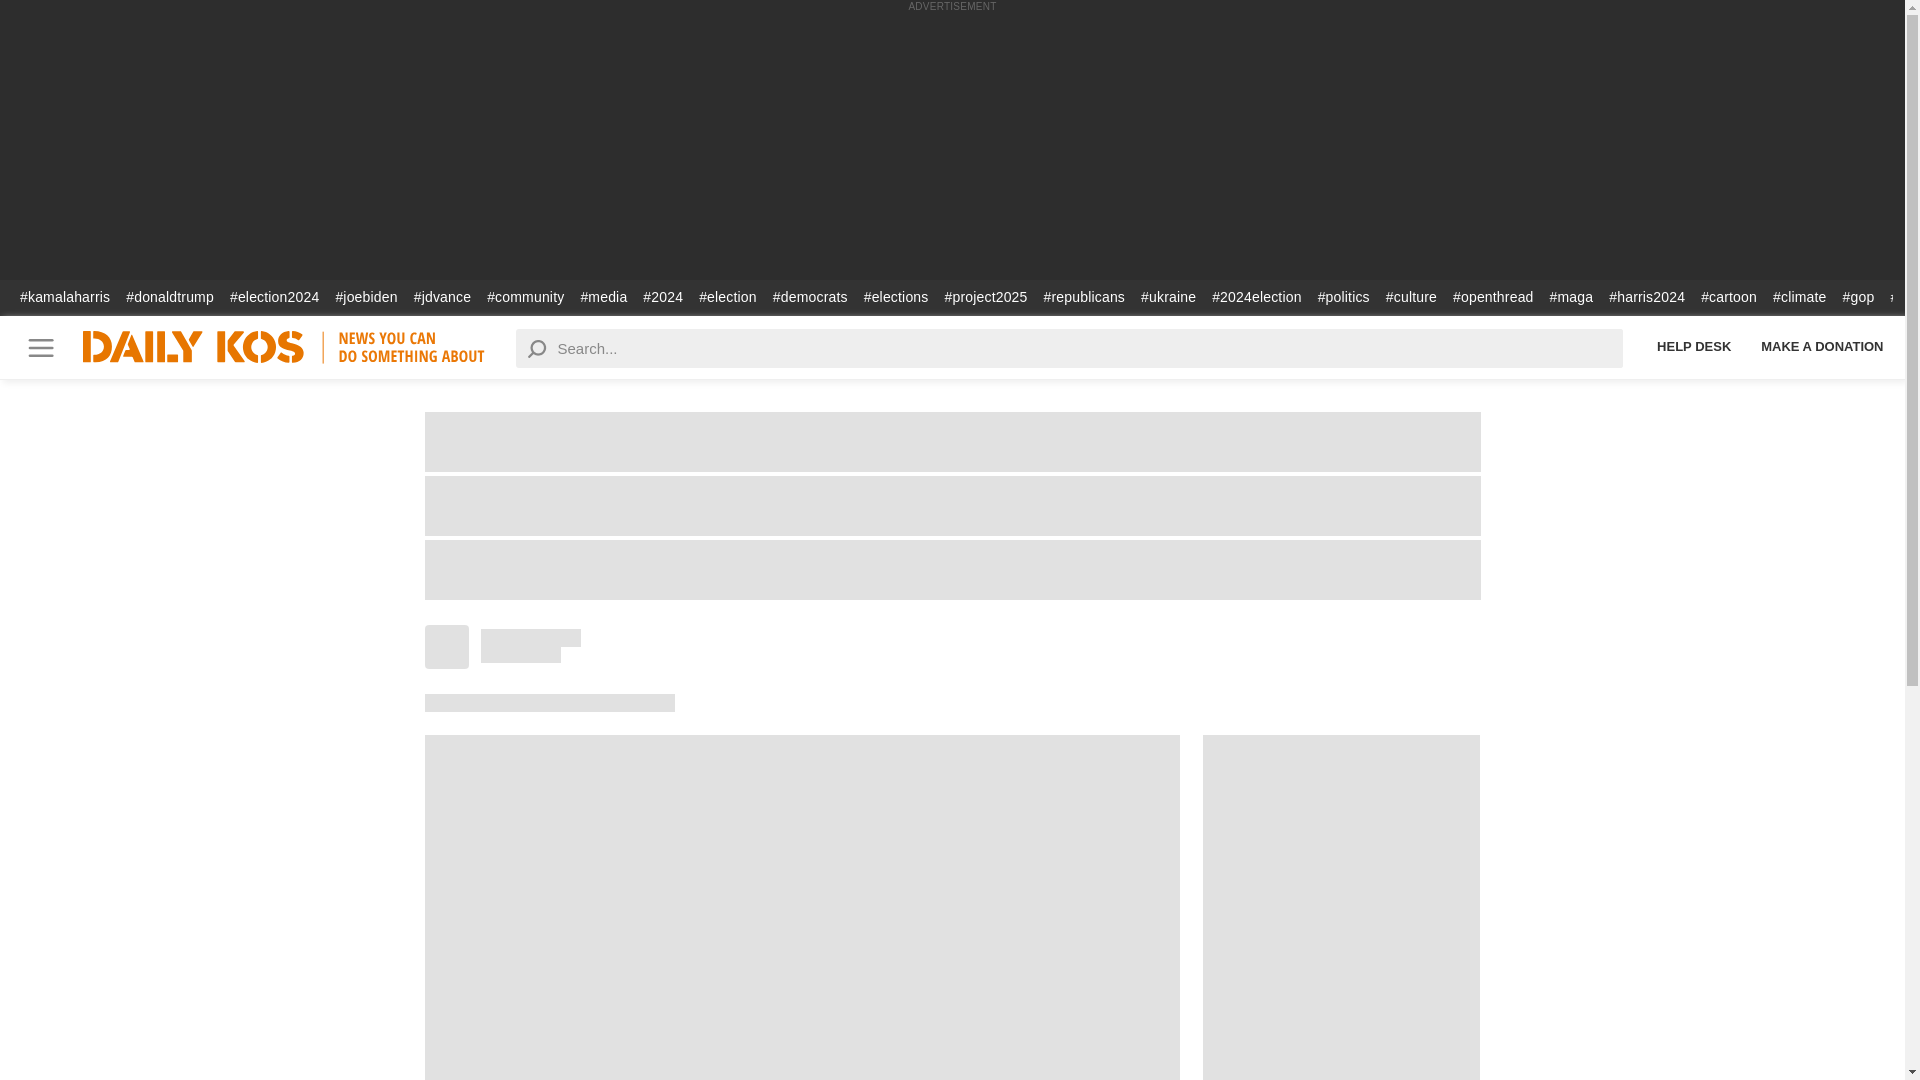  What do you see at coordinates (1822, 346) in the screenshot?
I see `Make a Donation` at bounding box center [1822, 346].